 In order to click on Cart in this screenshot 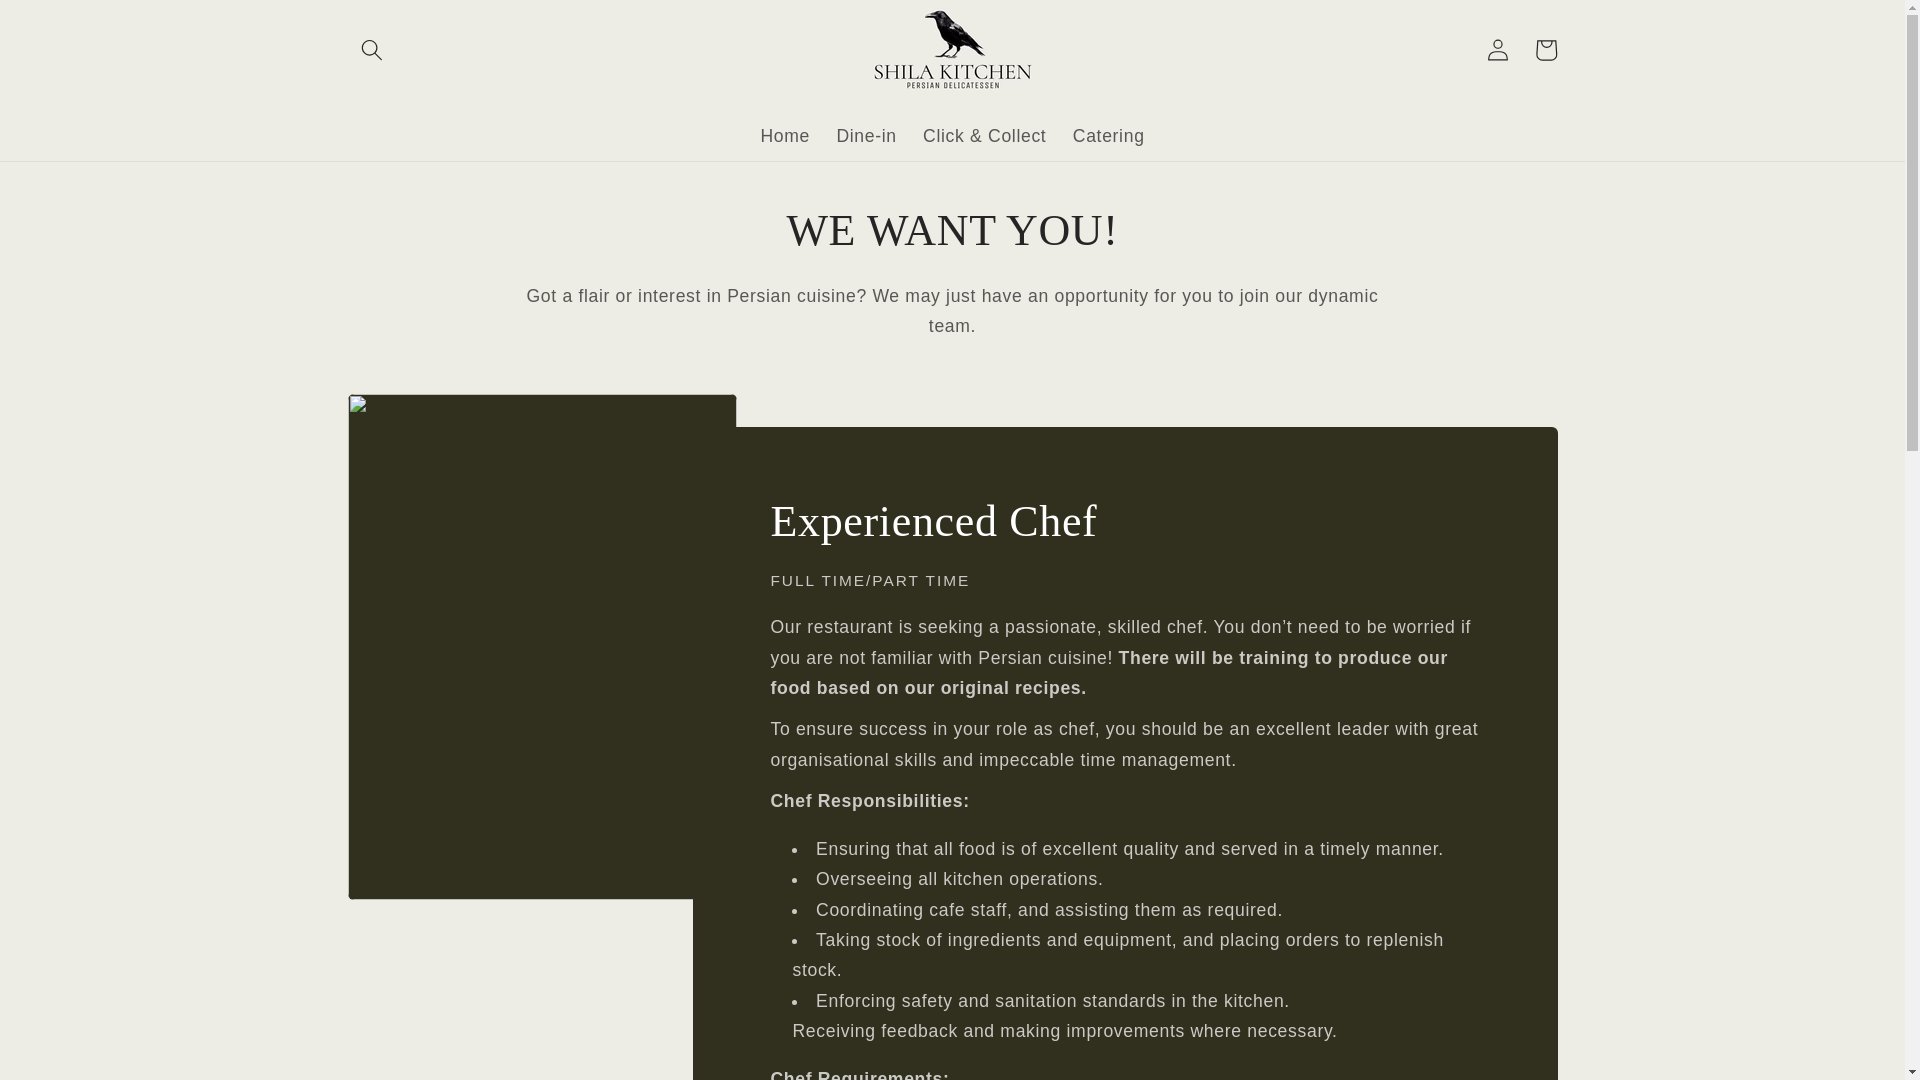, I will do `click(1546, 50)`.